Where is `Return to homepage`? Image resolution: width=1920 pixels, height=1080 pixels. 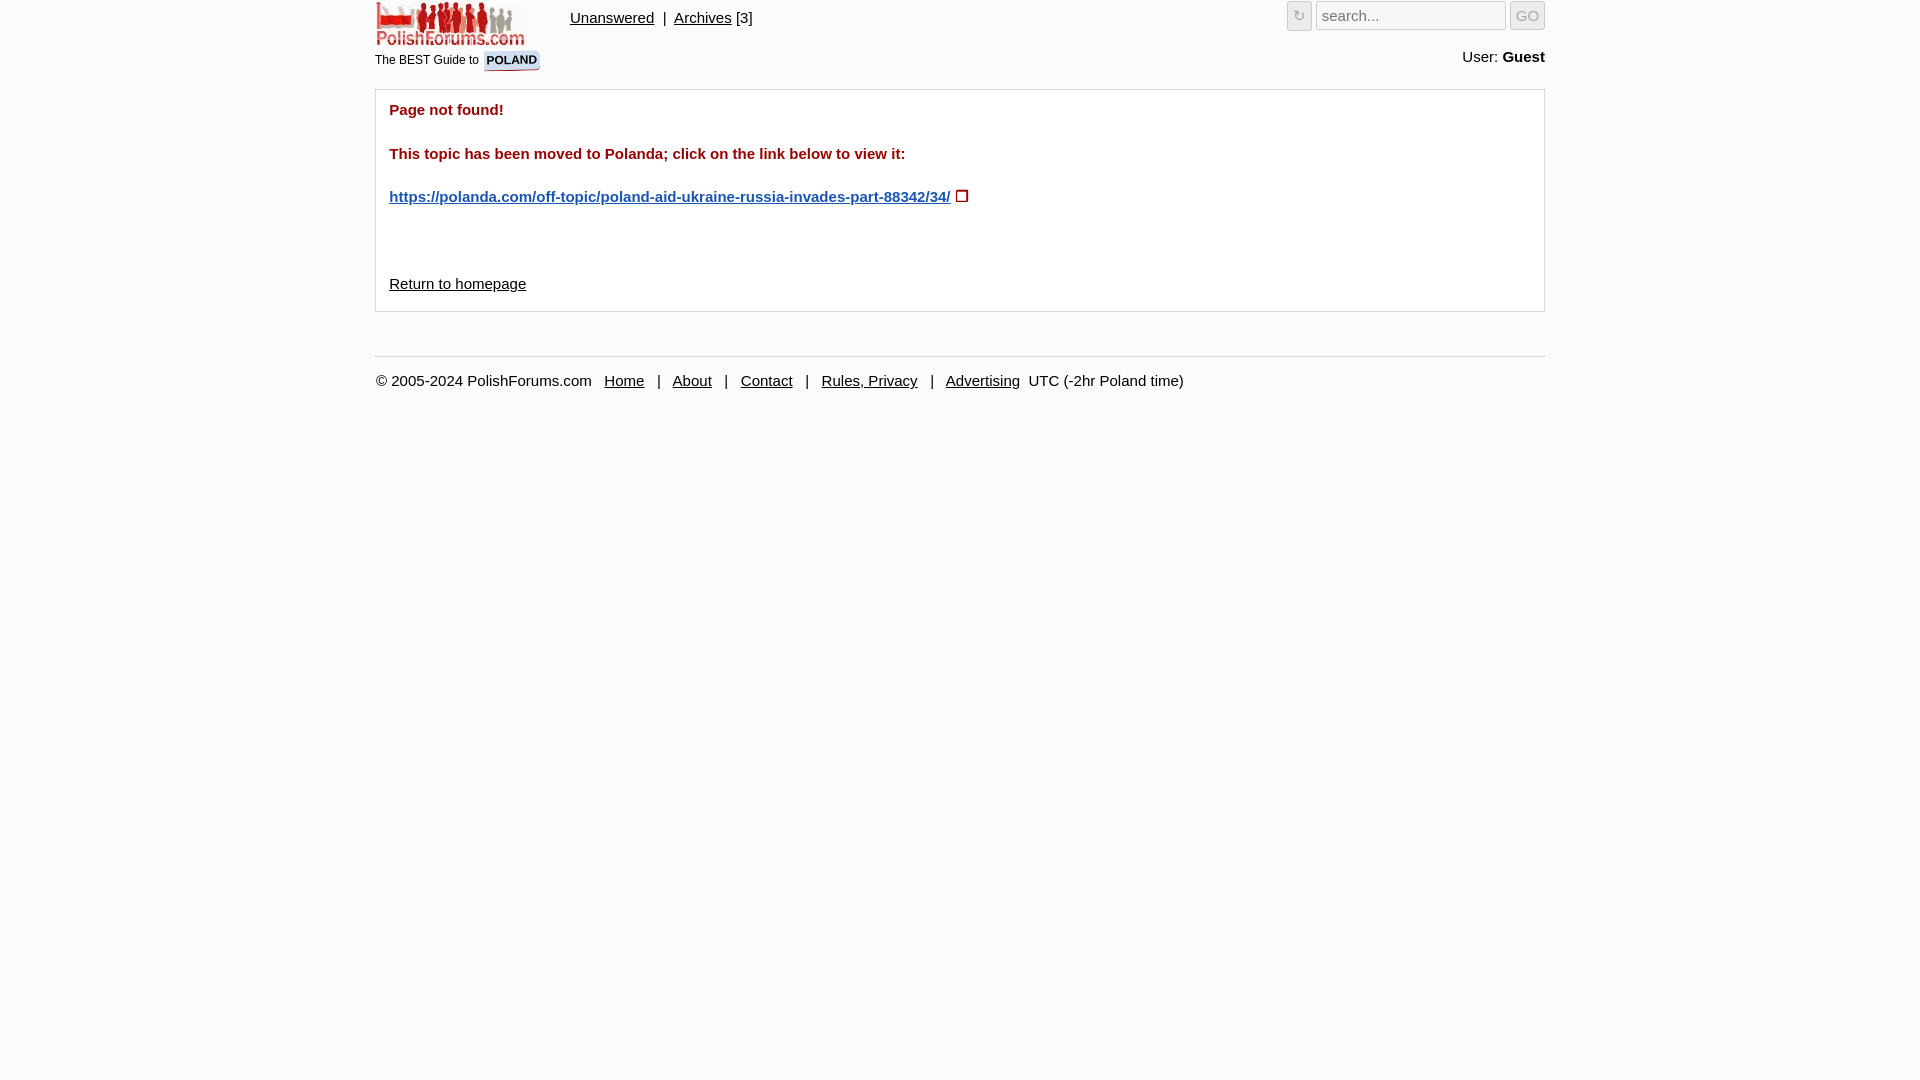 Return to homepage is located at coordinates (458, 283).